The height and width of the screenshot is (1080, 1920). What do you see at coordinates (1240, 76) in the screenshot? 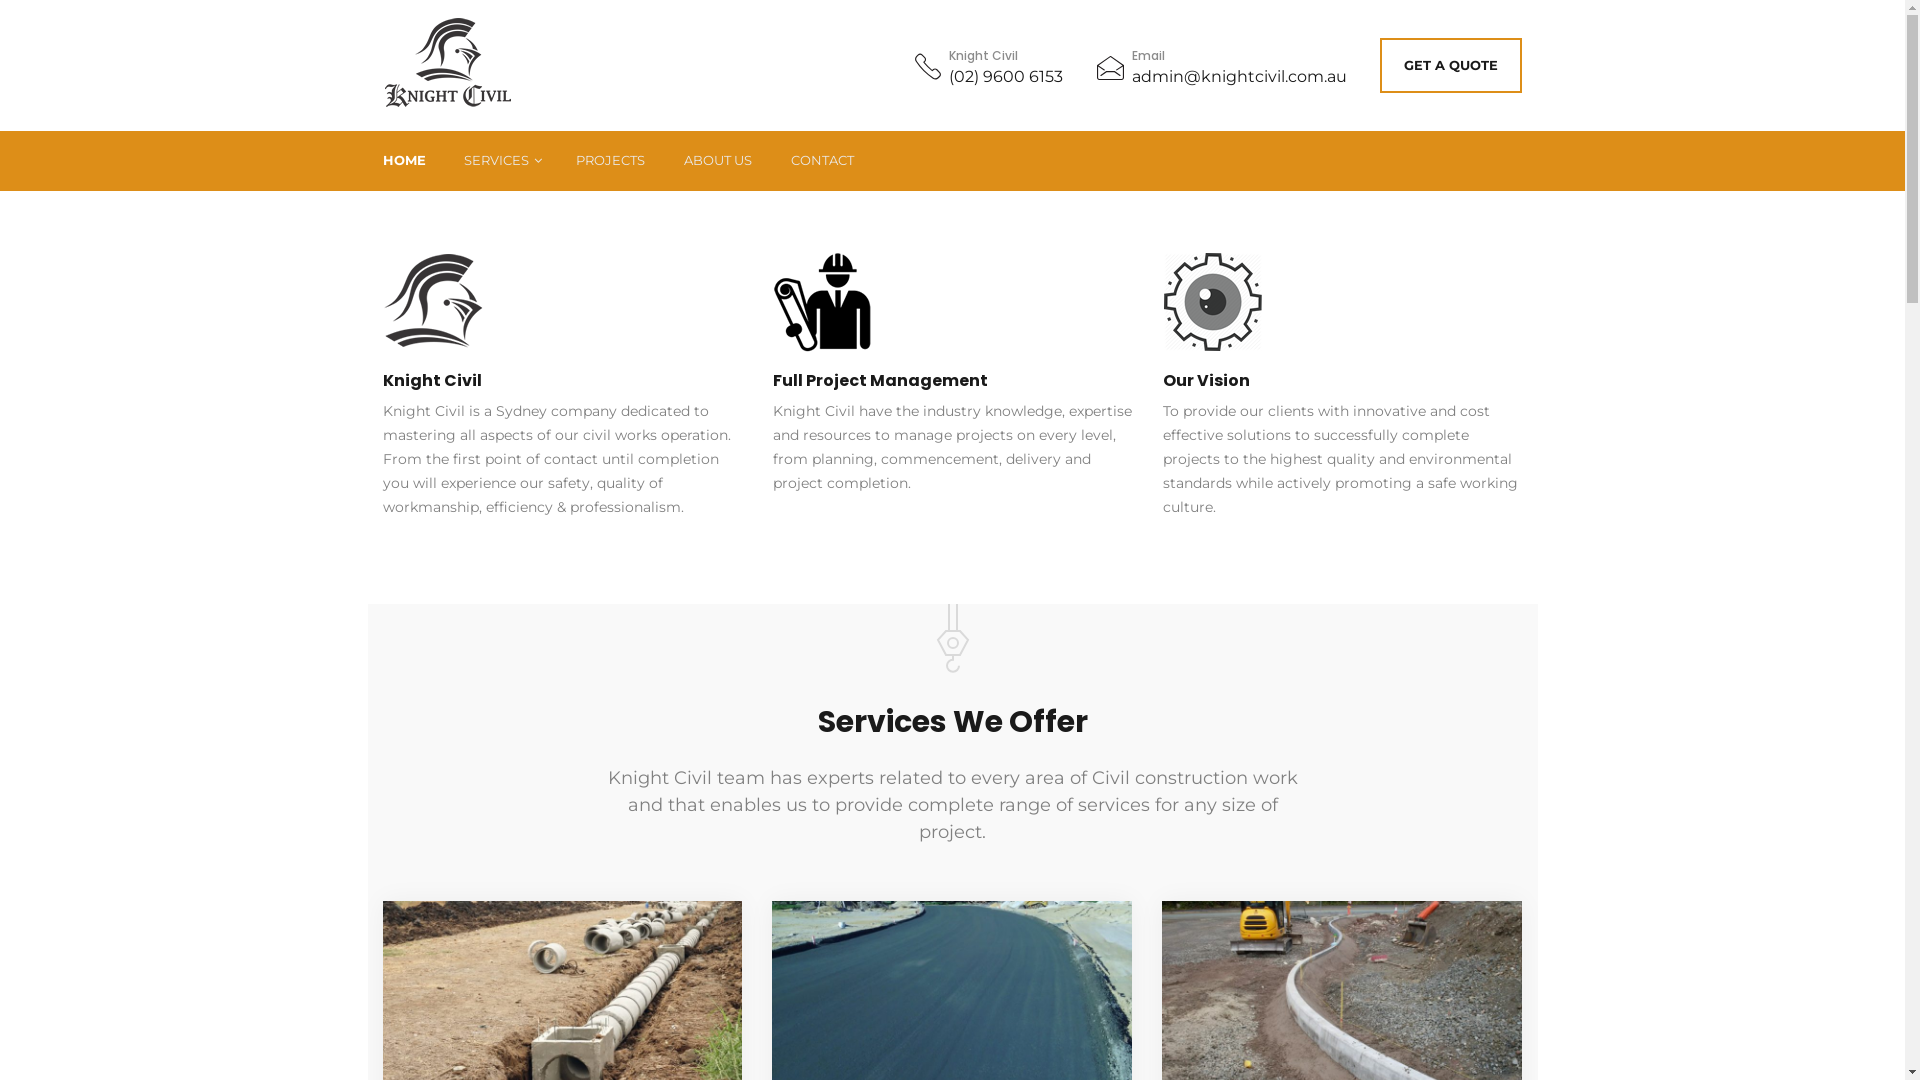
I see `admin@knightcivil.com.au` at bounding box center [1240, 76].